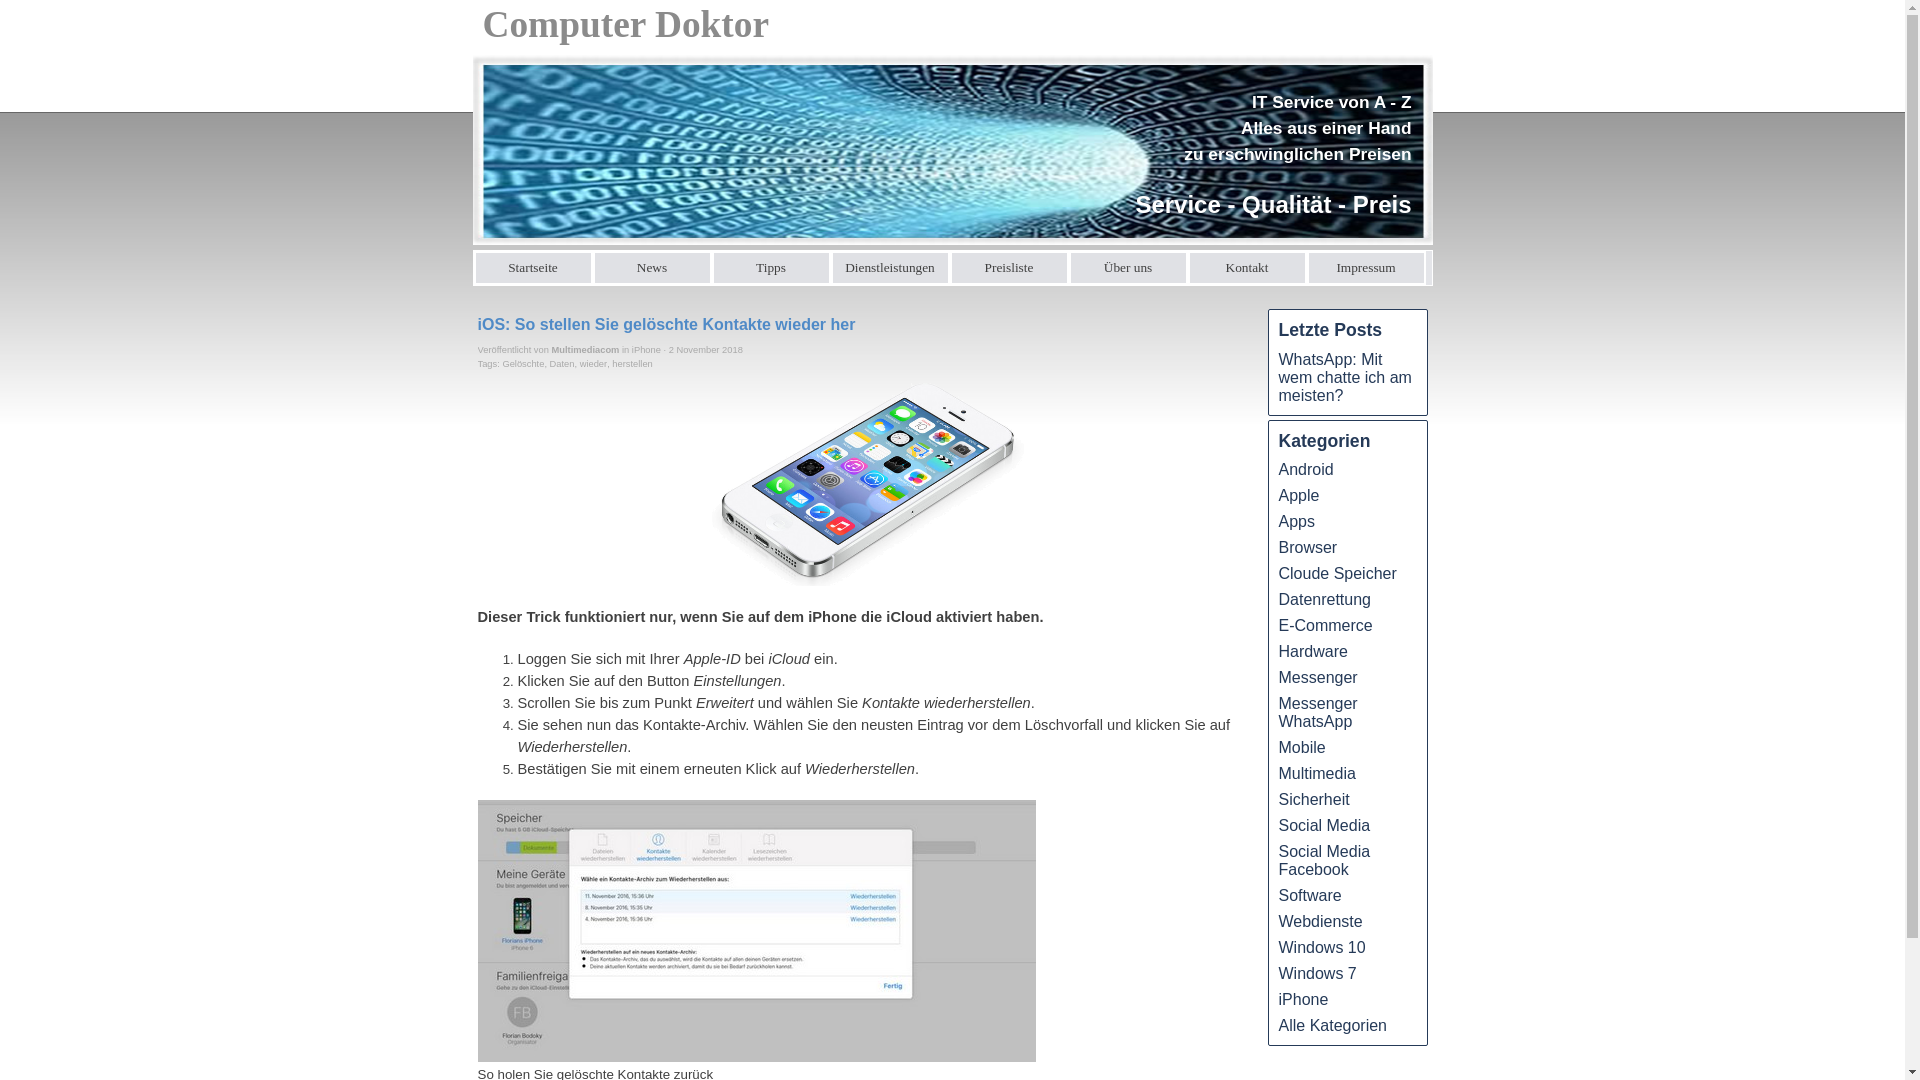 The image size is (1920, 1080). I want to click on Startseite, so click(534, 268).